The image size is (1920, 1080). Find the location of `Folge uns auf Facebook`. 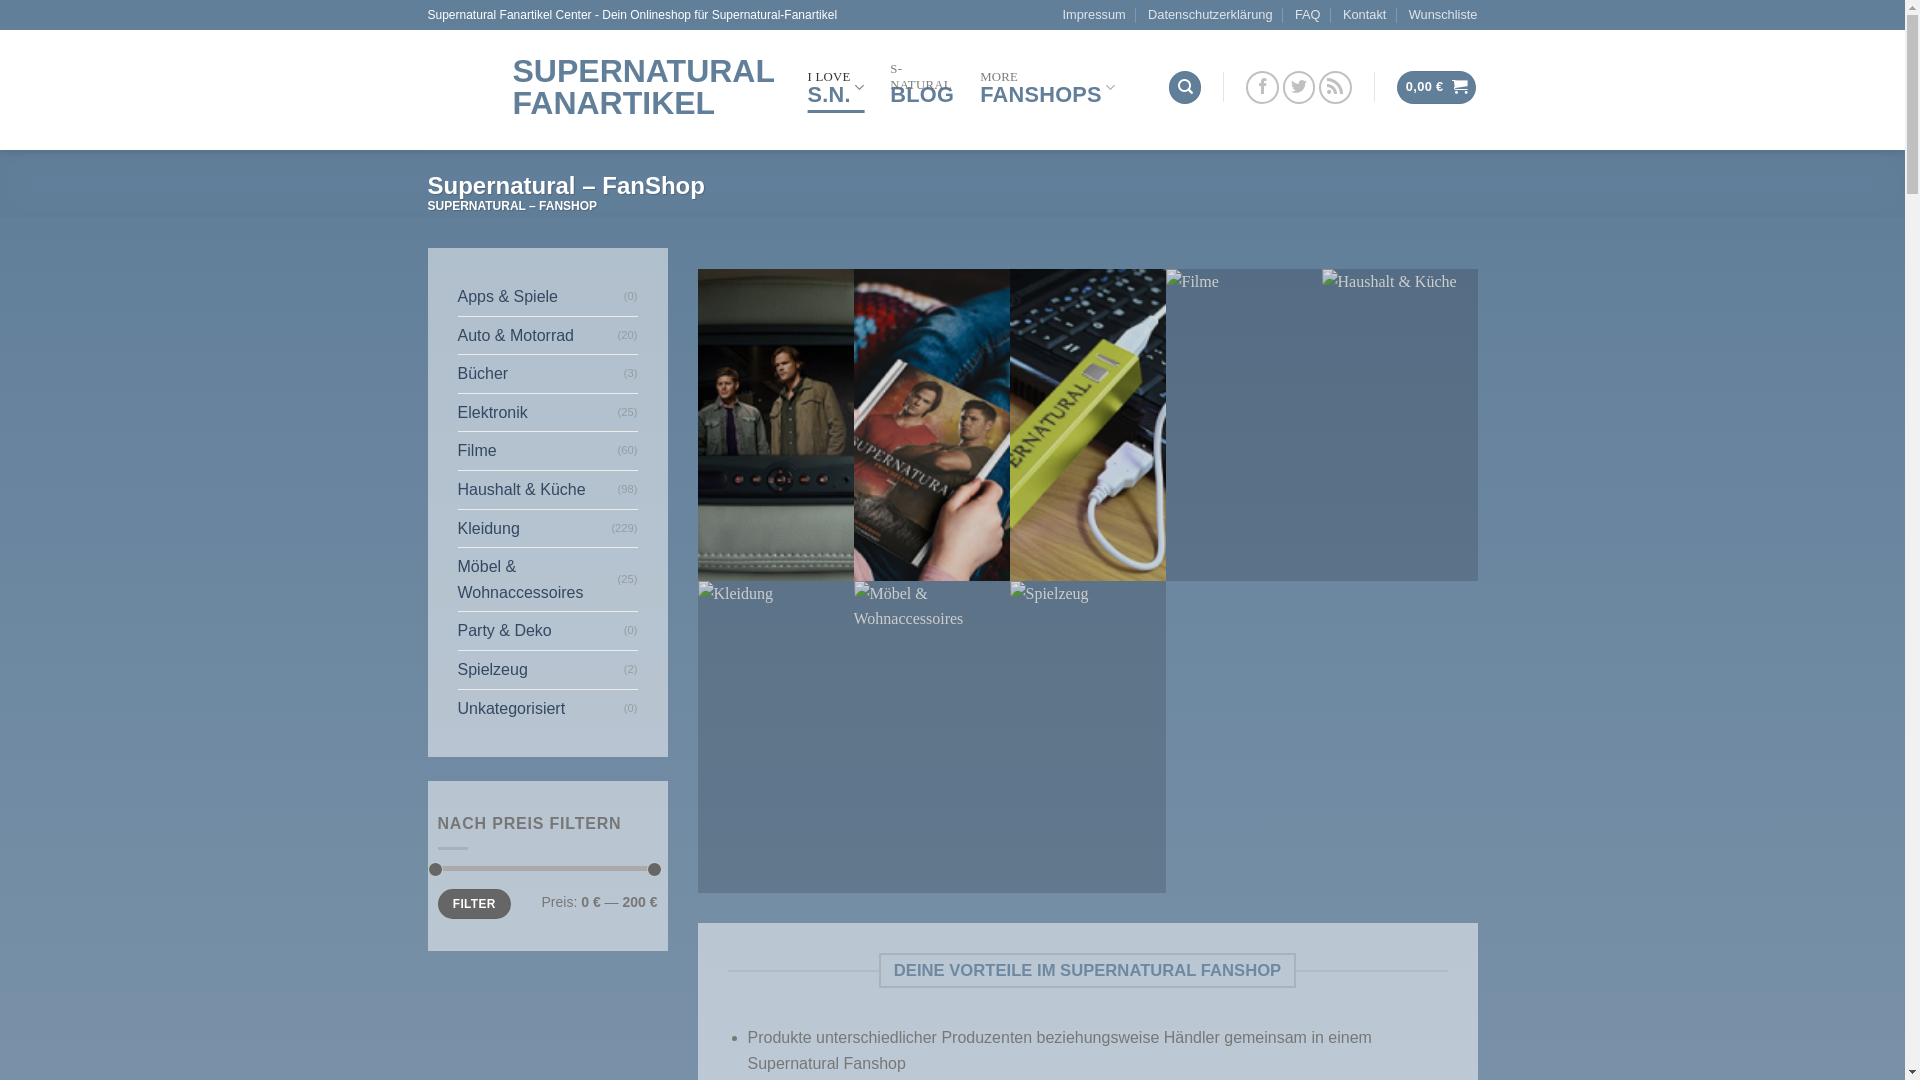

Folge uns auf Facebook is located at coordinates (1262, 88).